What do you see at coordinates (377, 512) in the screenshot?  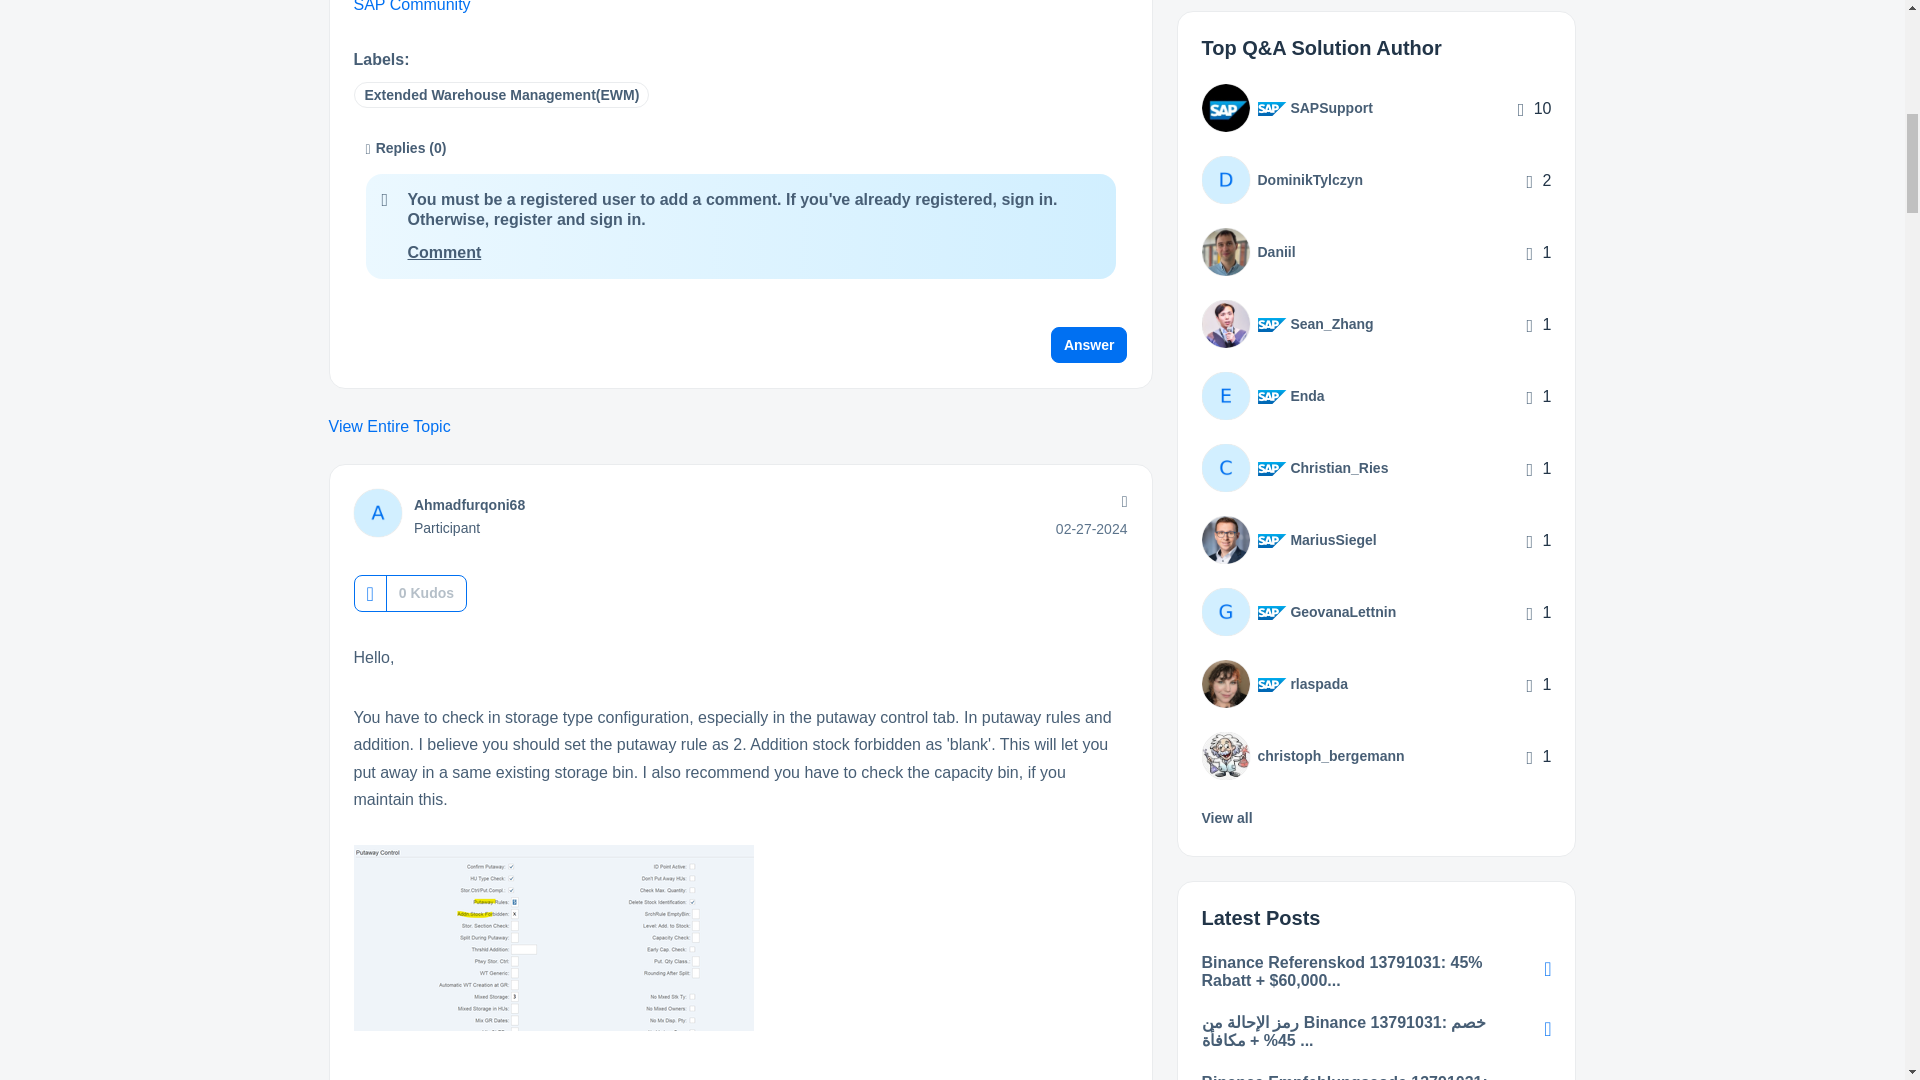 I see `Ahmadfurqoni68` at bounding box center [377, 512].